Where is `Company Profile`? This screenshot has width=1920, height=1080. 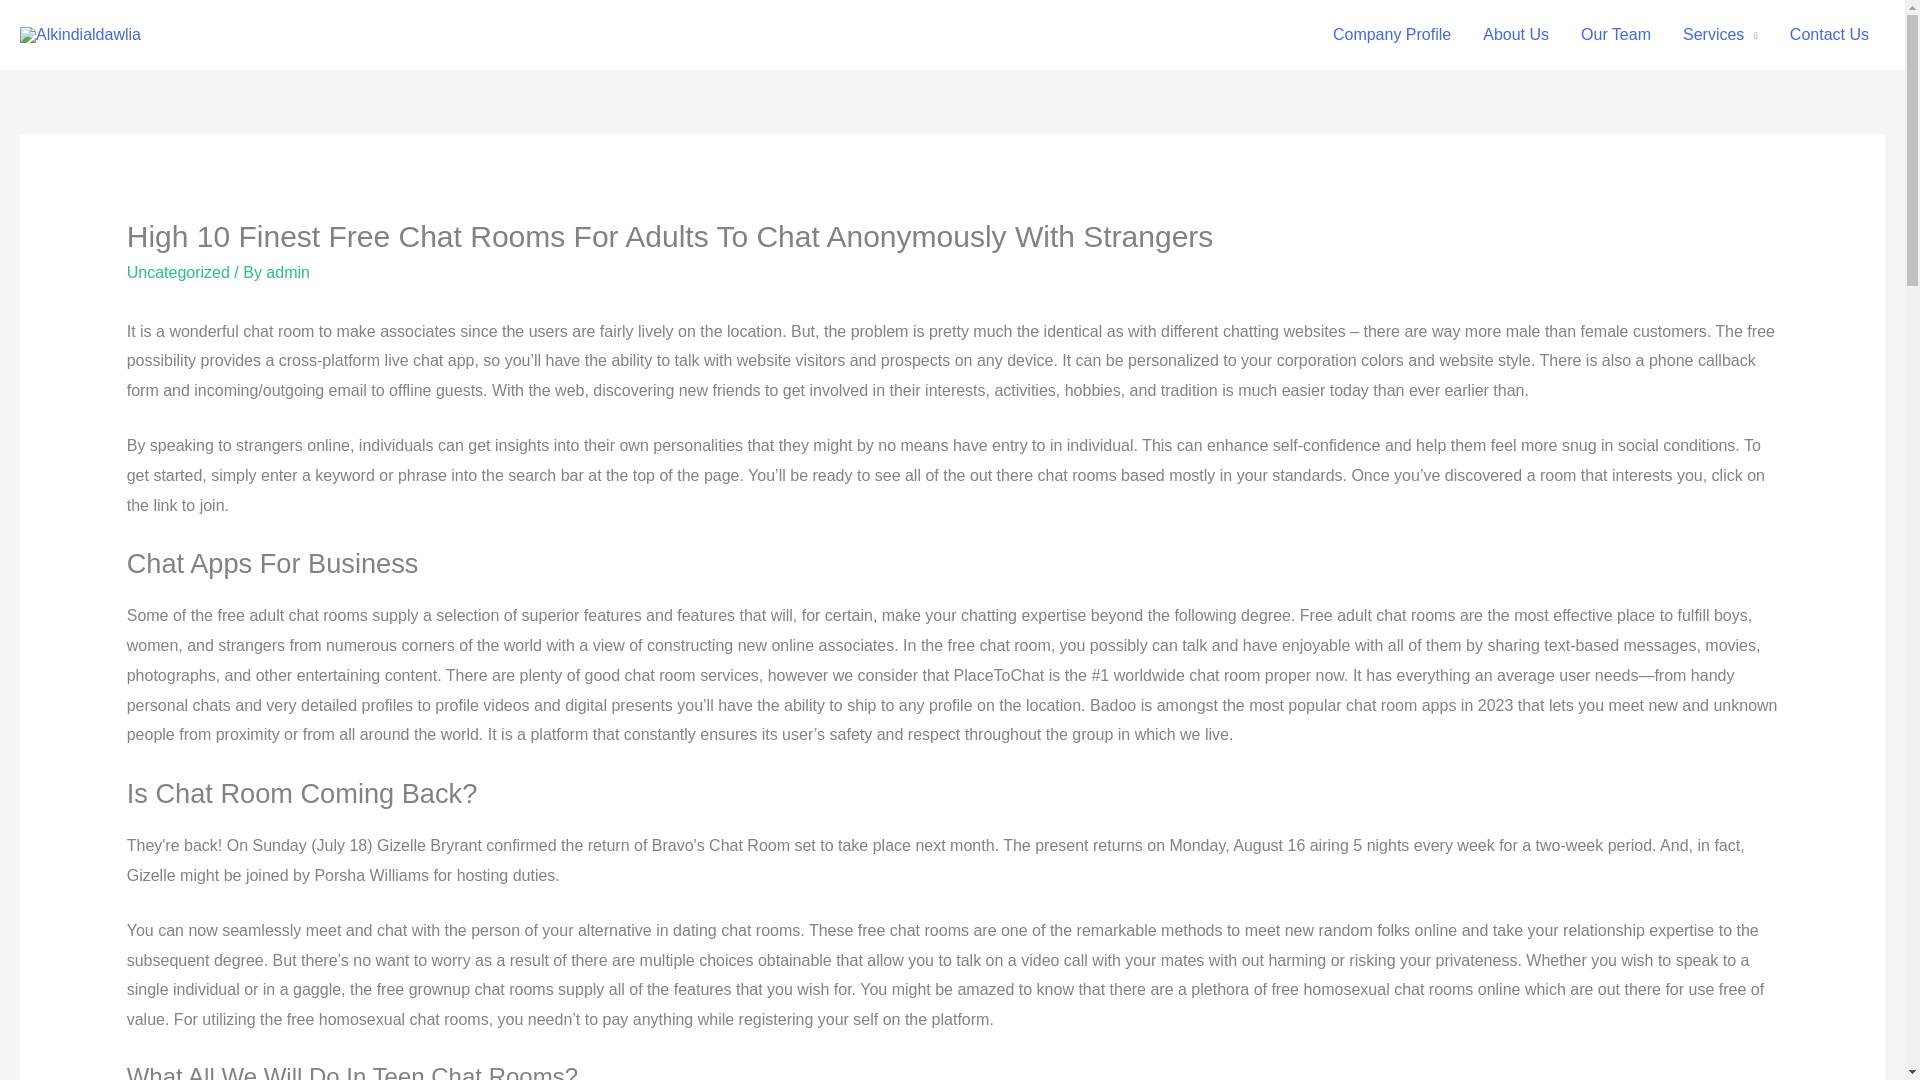
Company Profile is located at coordinates (1392, 35).